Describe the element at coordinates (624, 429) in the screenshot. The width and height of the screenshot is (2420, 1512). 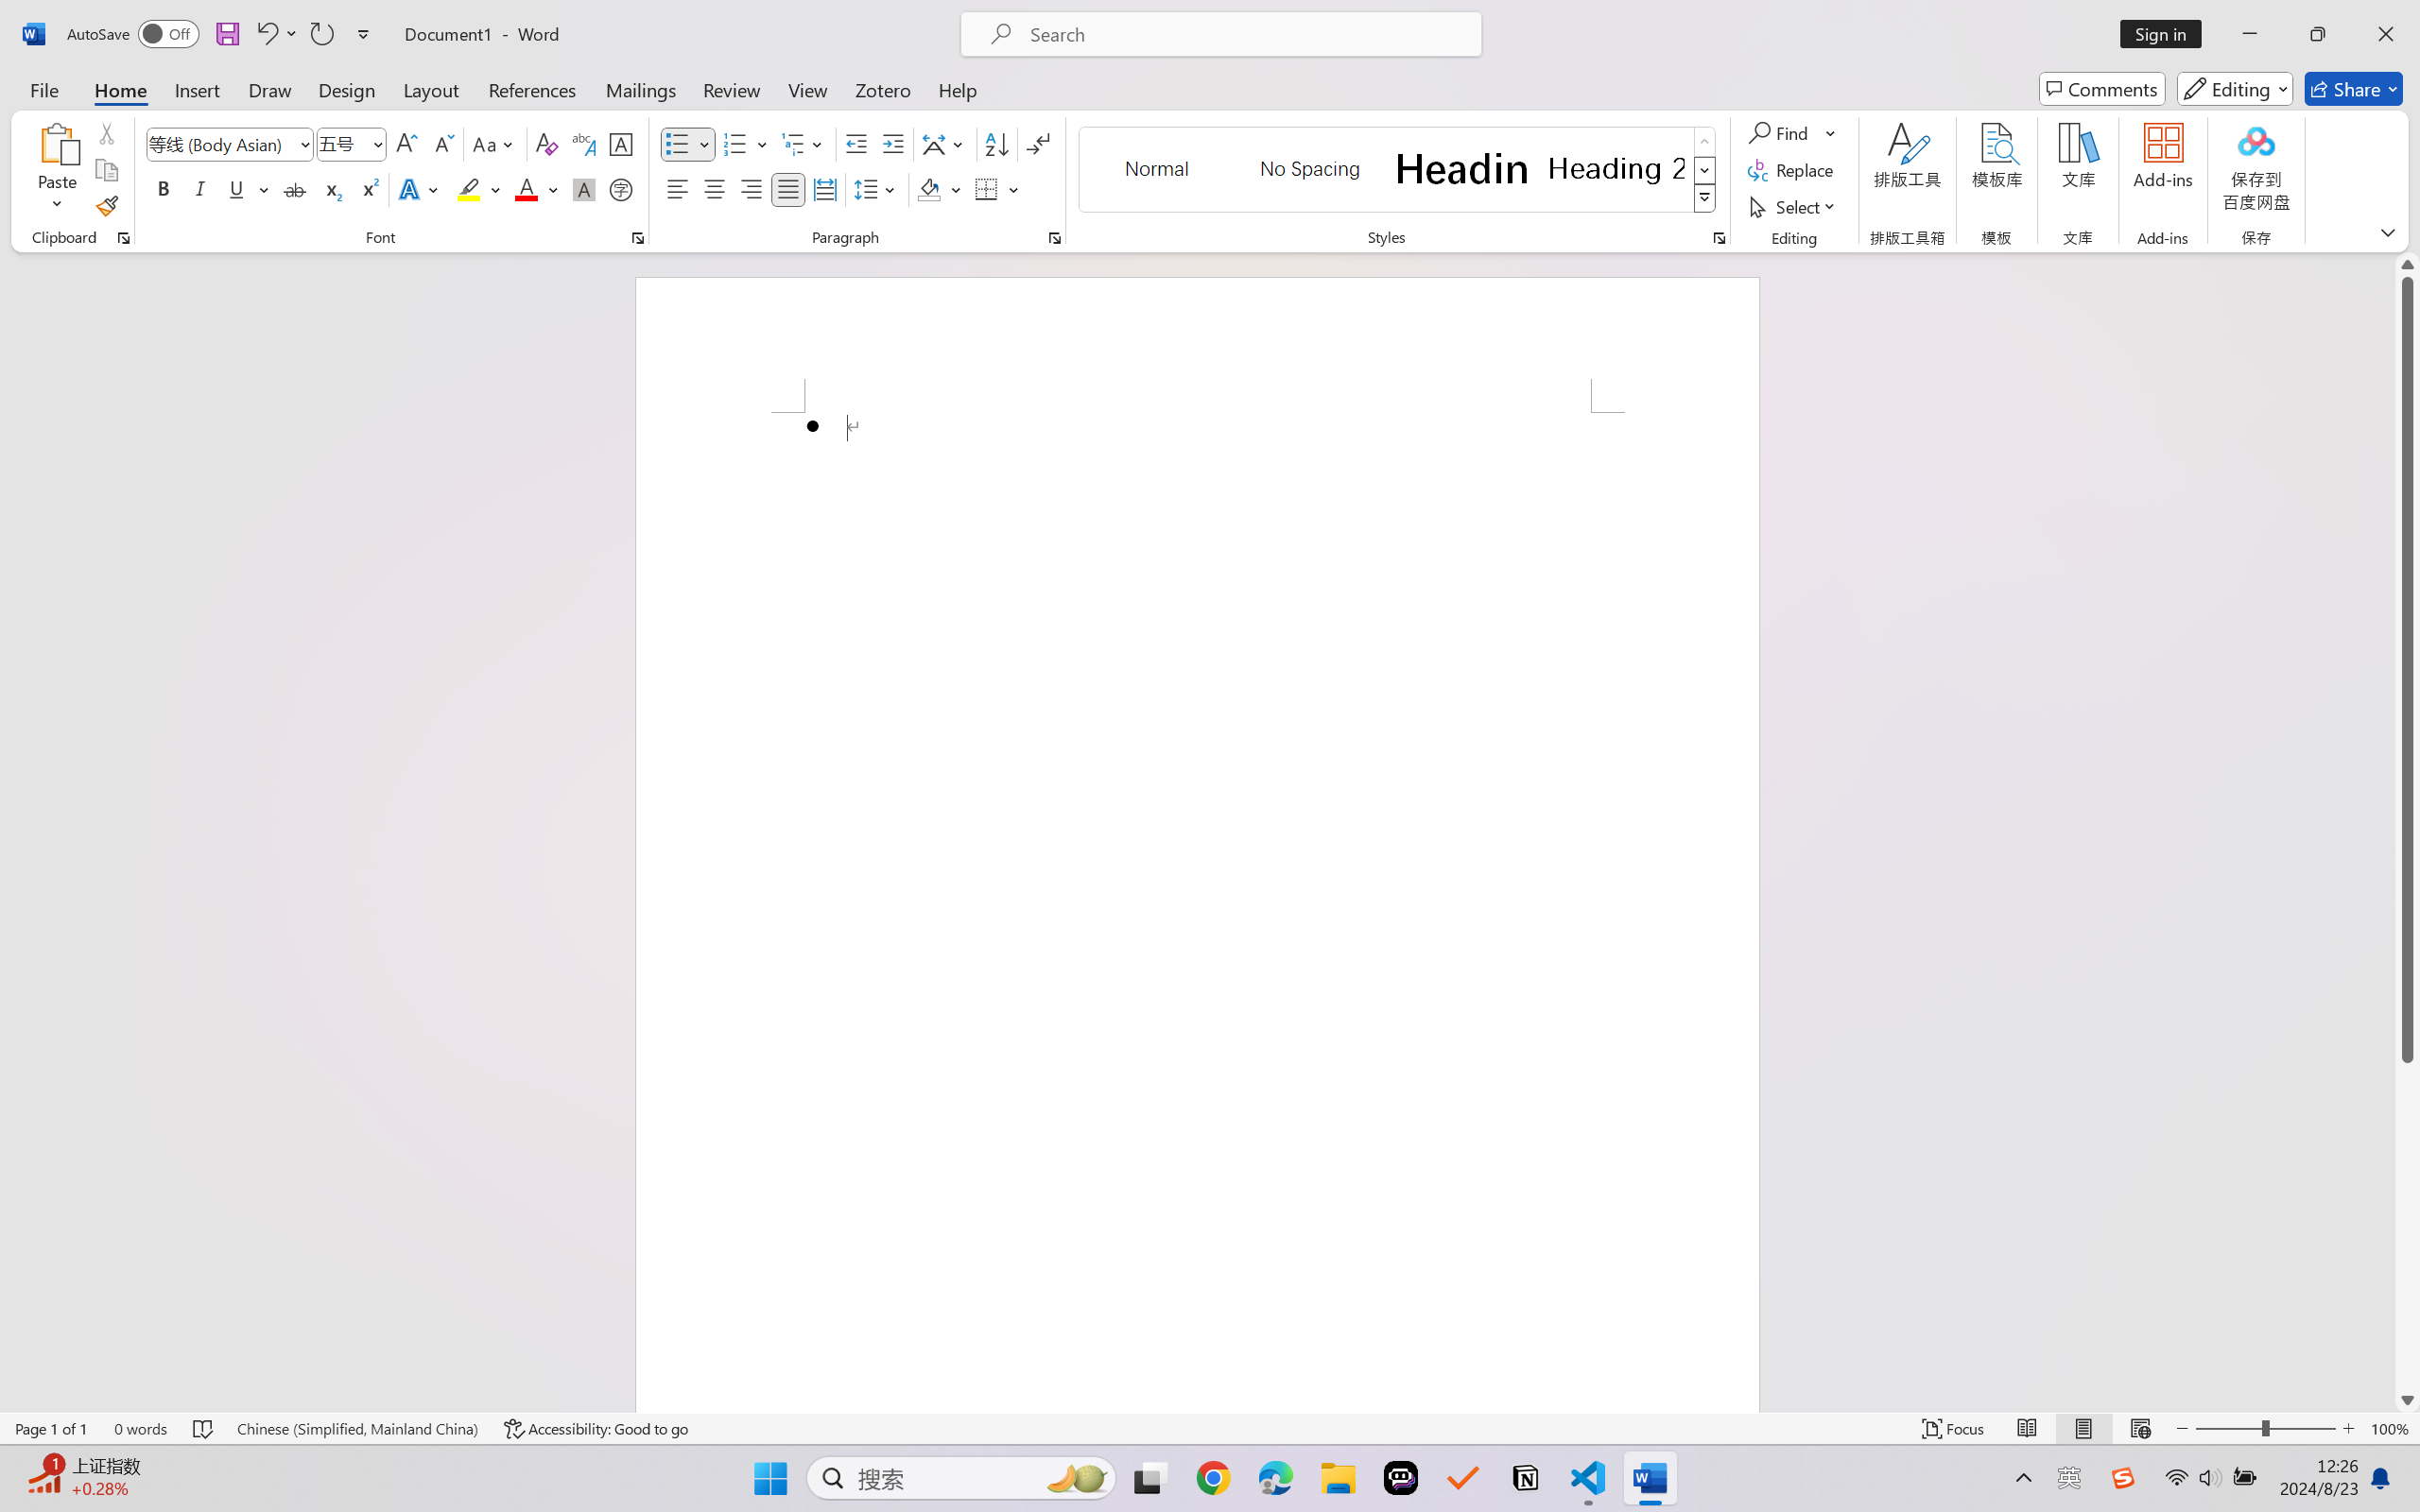
I see `Translate by voice` at that location.